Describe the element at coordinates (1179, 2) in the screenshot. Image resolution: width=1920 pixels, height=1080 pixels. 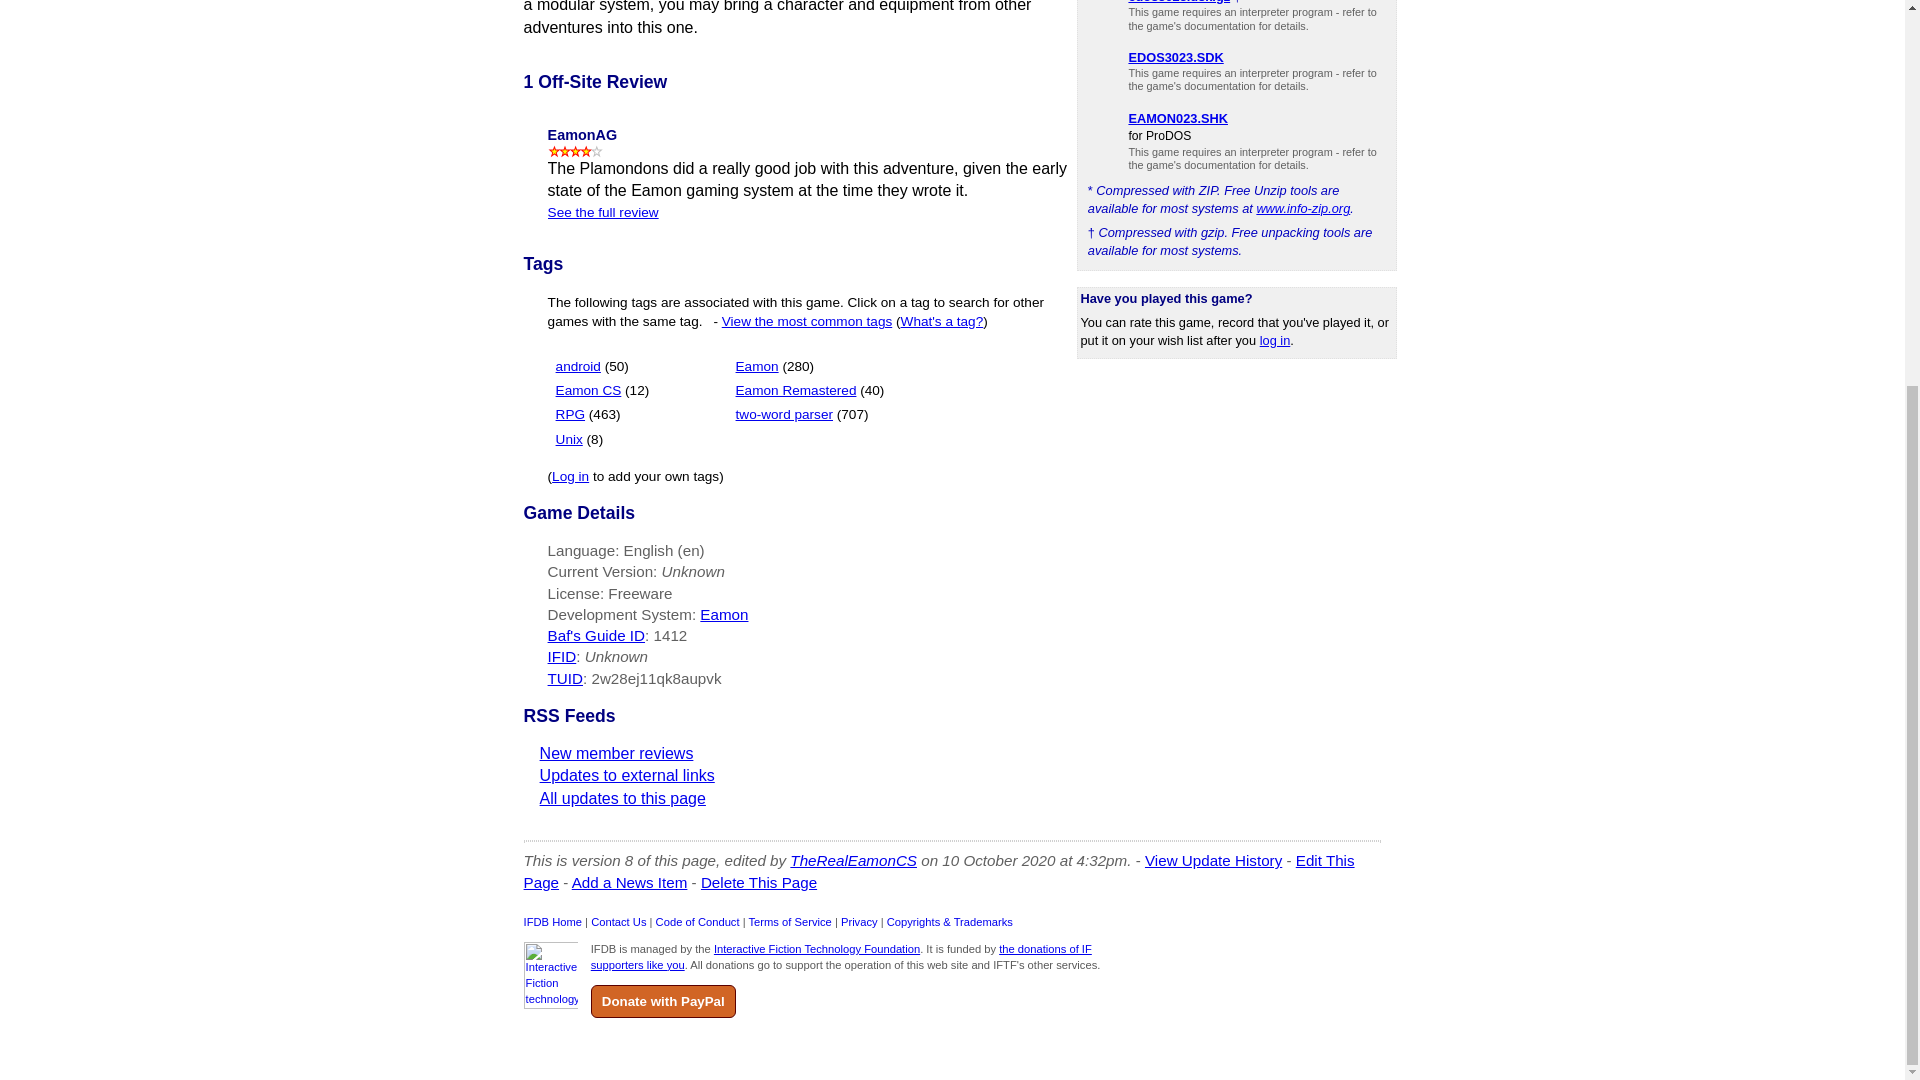
I see `edos3023.dsk.gz` at that location.